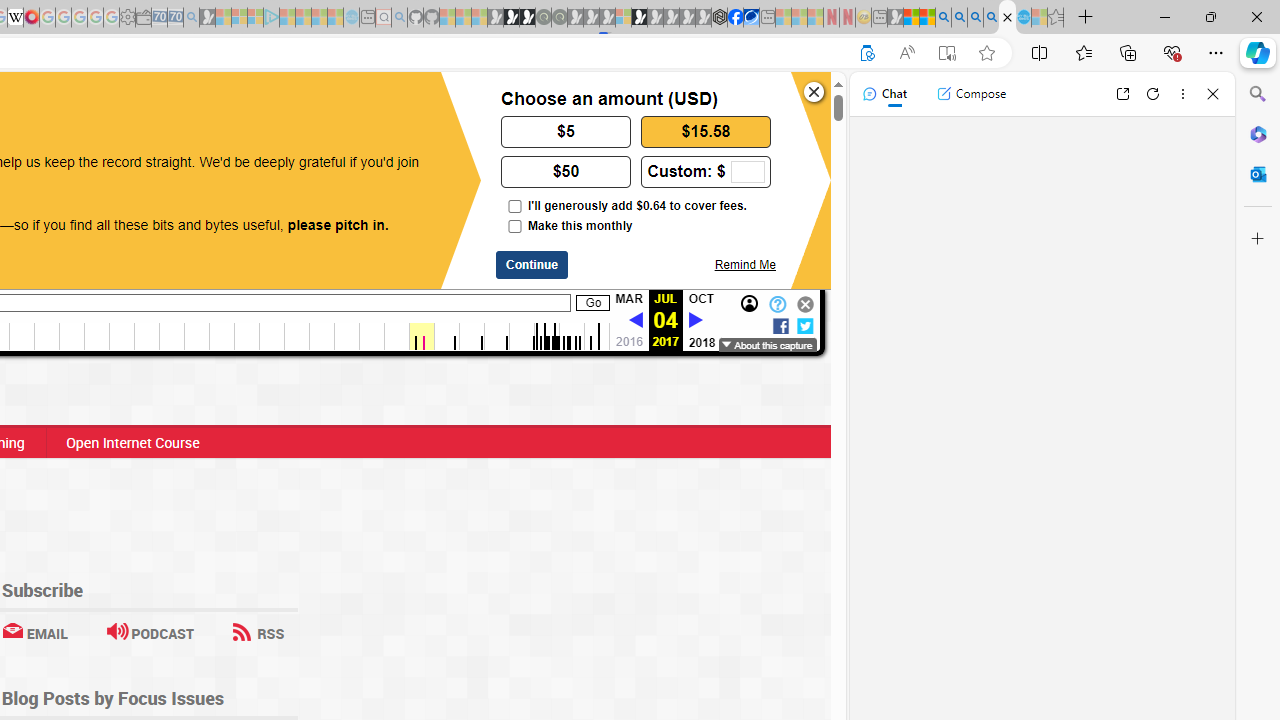  Describe the element at coordinates (943, 18) in the screenshot. I see `Bing AI - Search` at that location.